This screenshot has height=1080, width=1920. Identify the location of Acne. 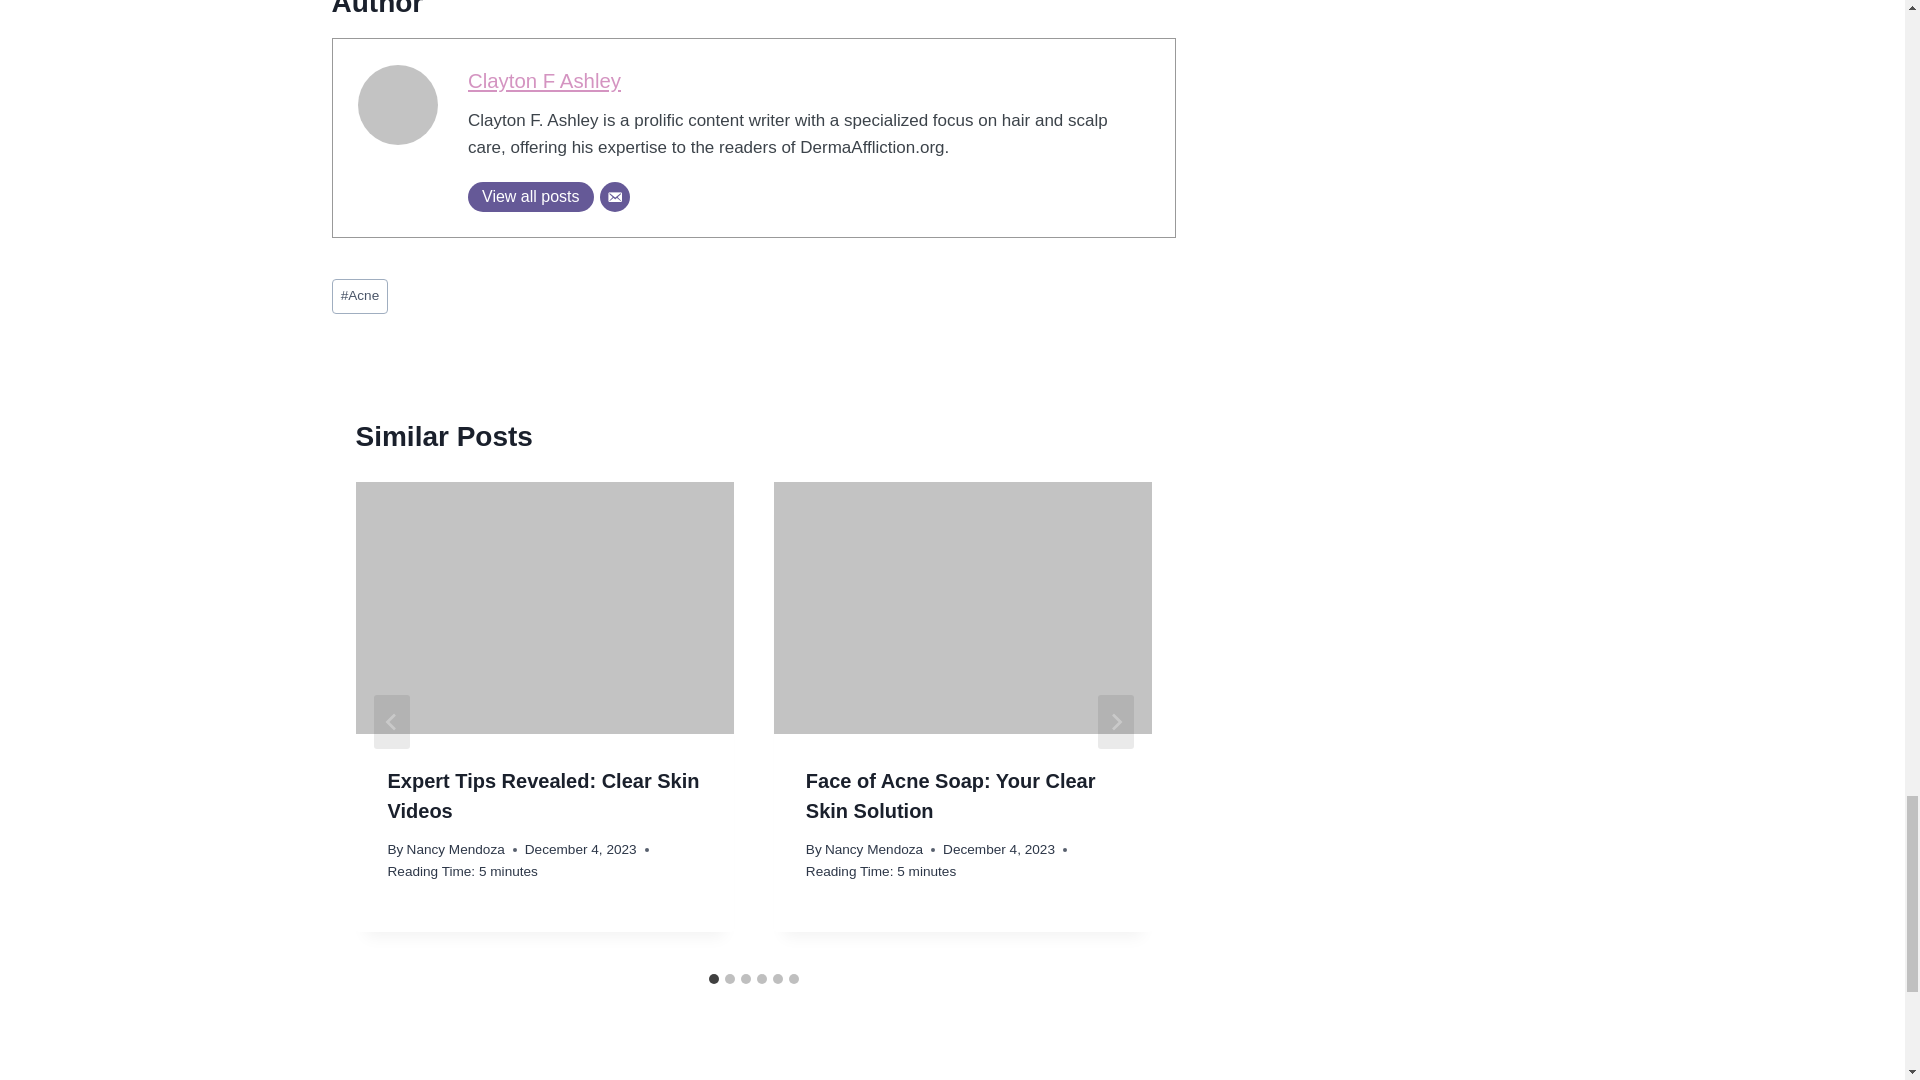
(360, 296).